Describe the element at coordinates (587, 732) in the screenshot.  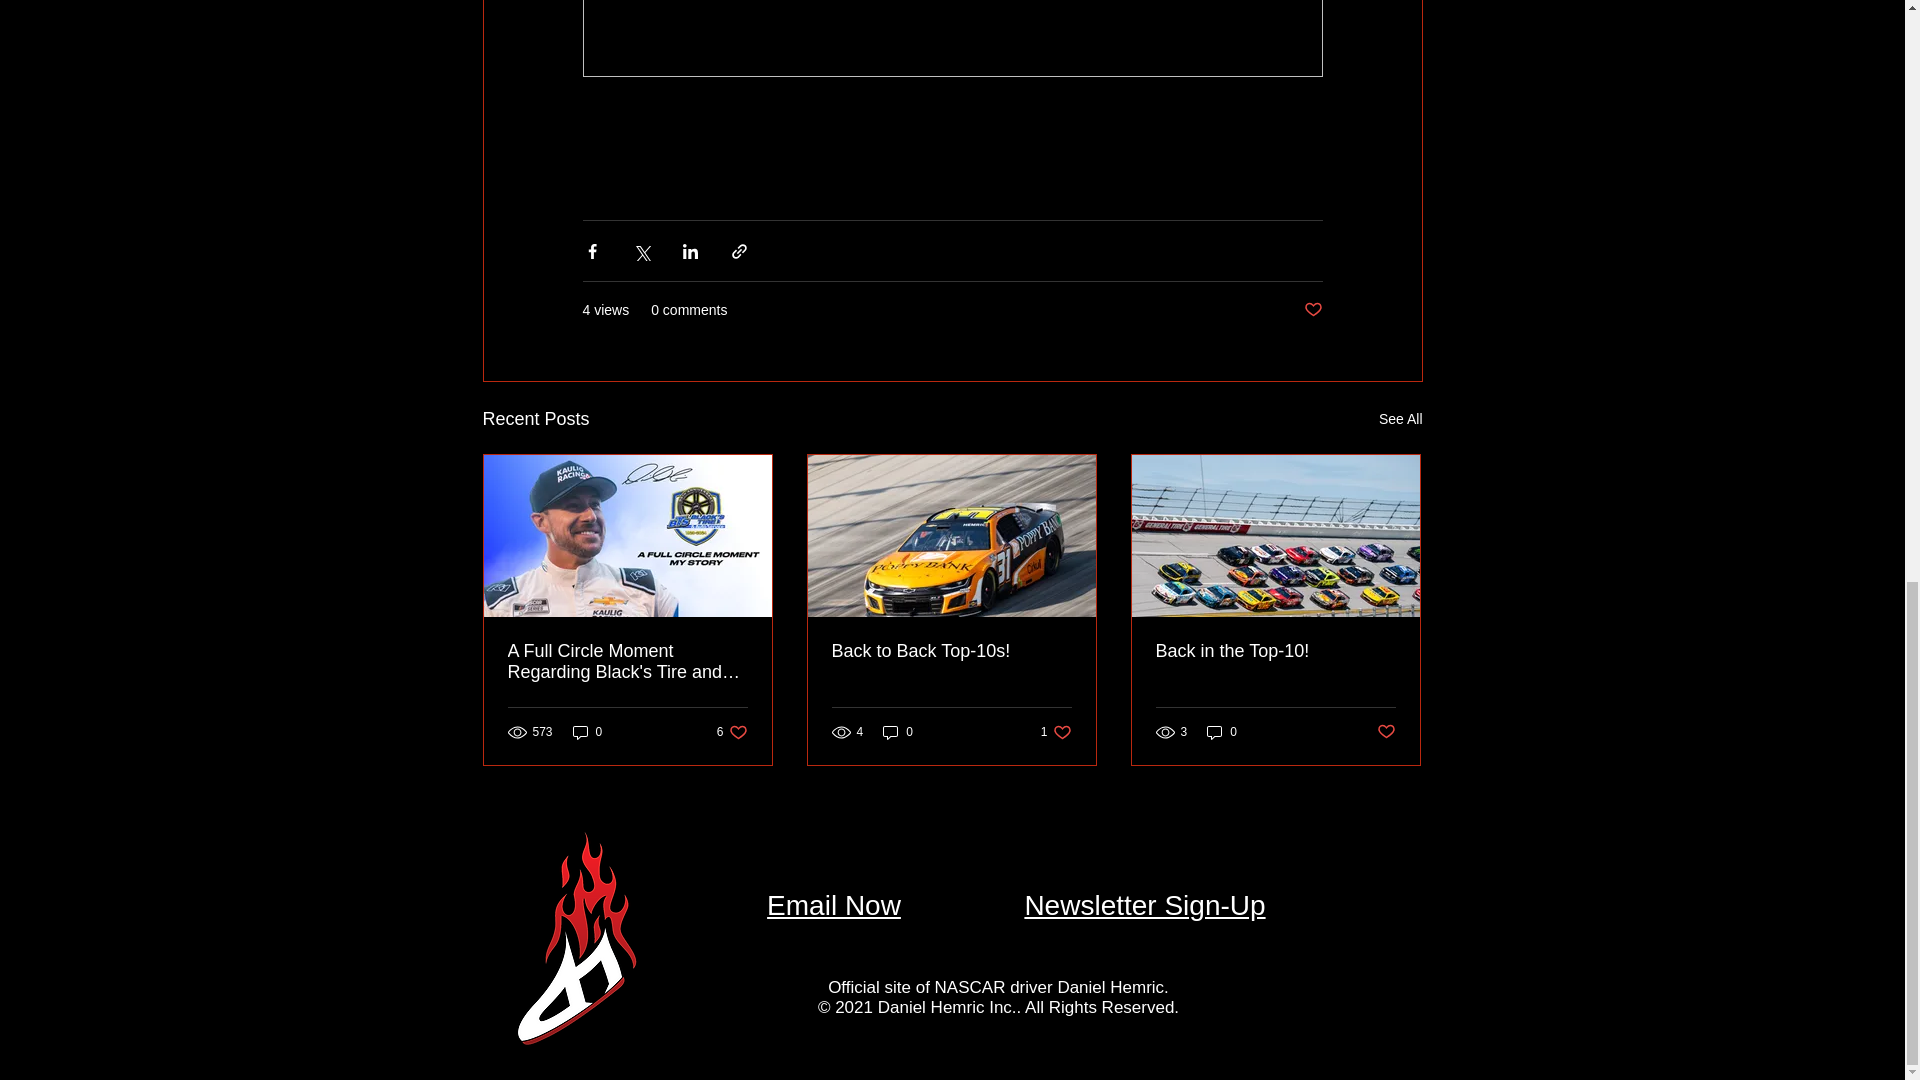
I see `0` at that location.